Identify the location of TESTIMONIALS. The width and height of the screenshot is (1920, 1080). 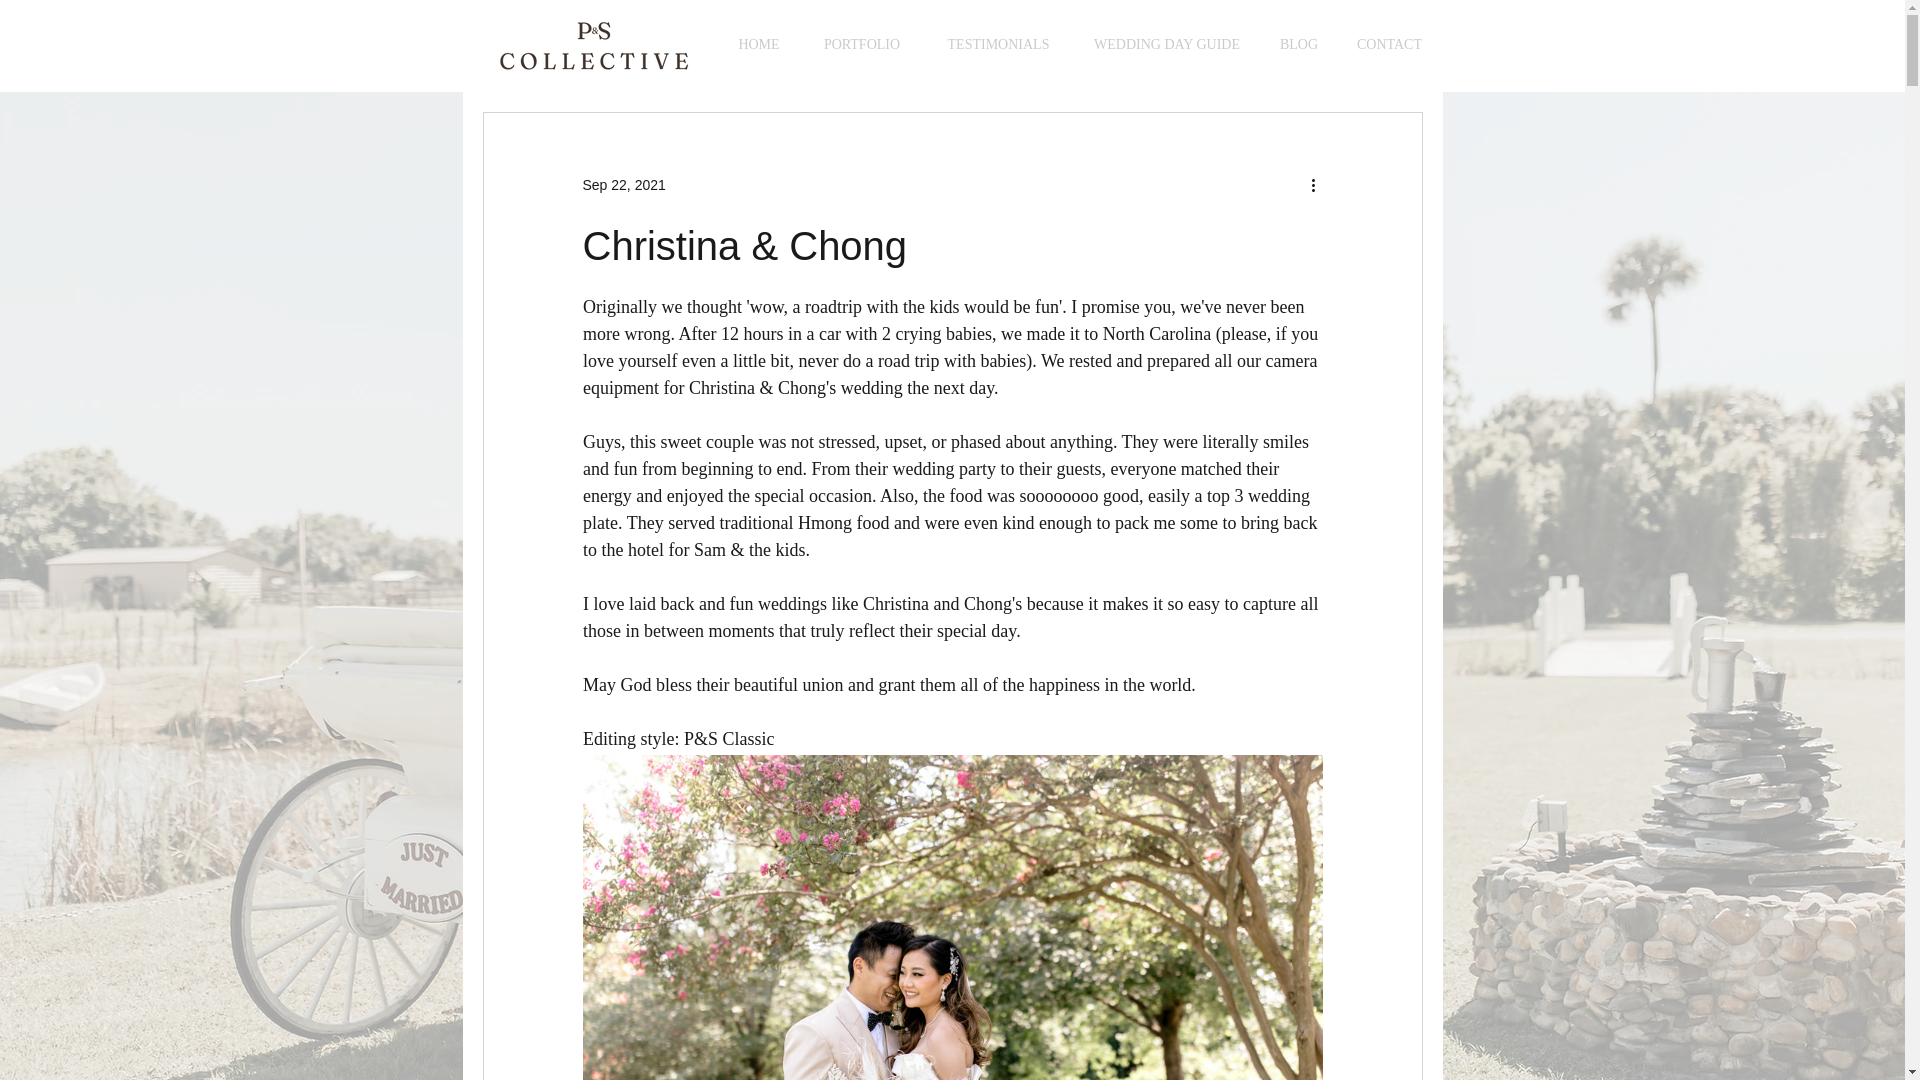
(997, 45).